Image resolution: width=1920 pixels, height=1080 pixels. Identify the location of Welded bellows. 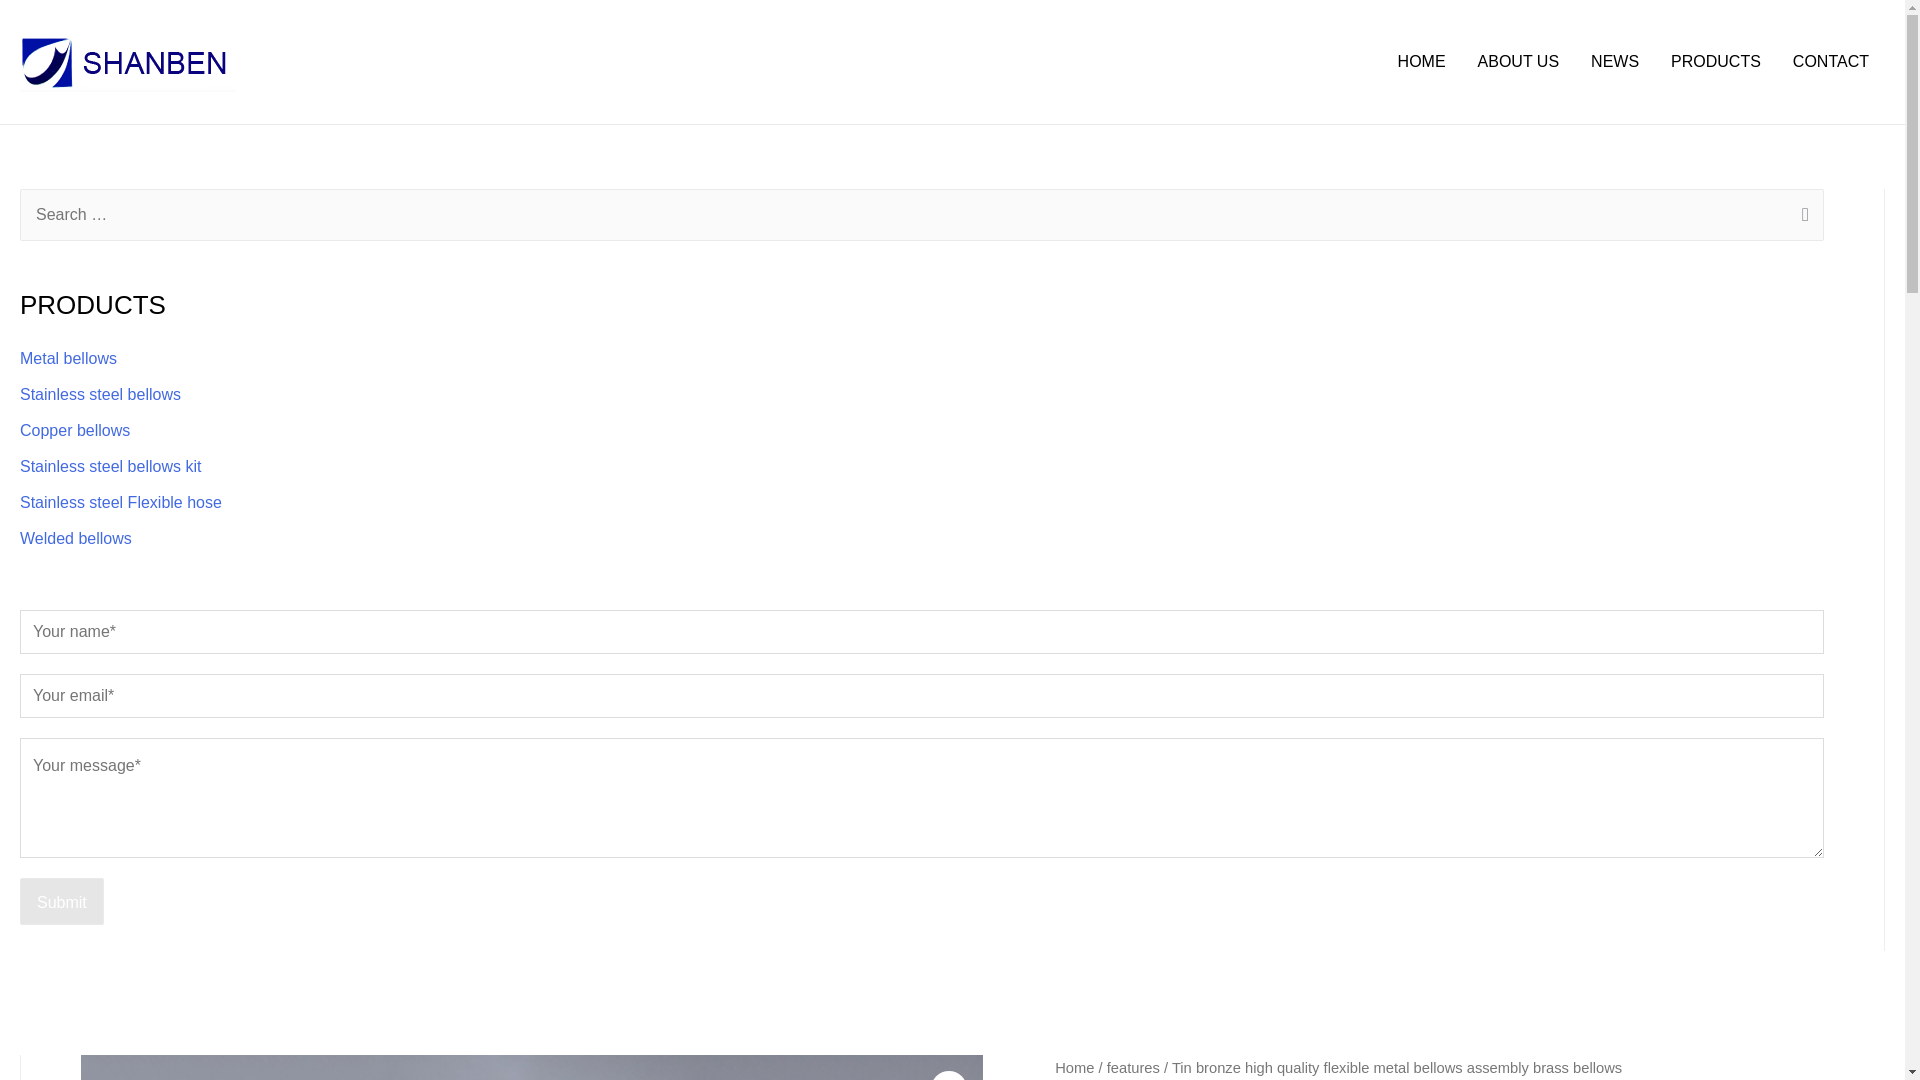
(76, 538).